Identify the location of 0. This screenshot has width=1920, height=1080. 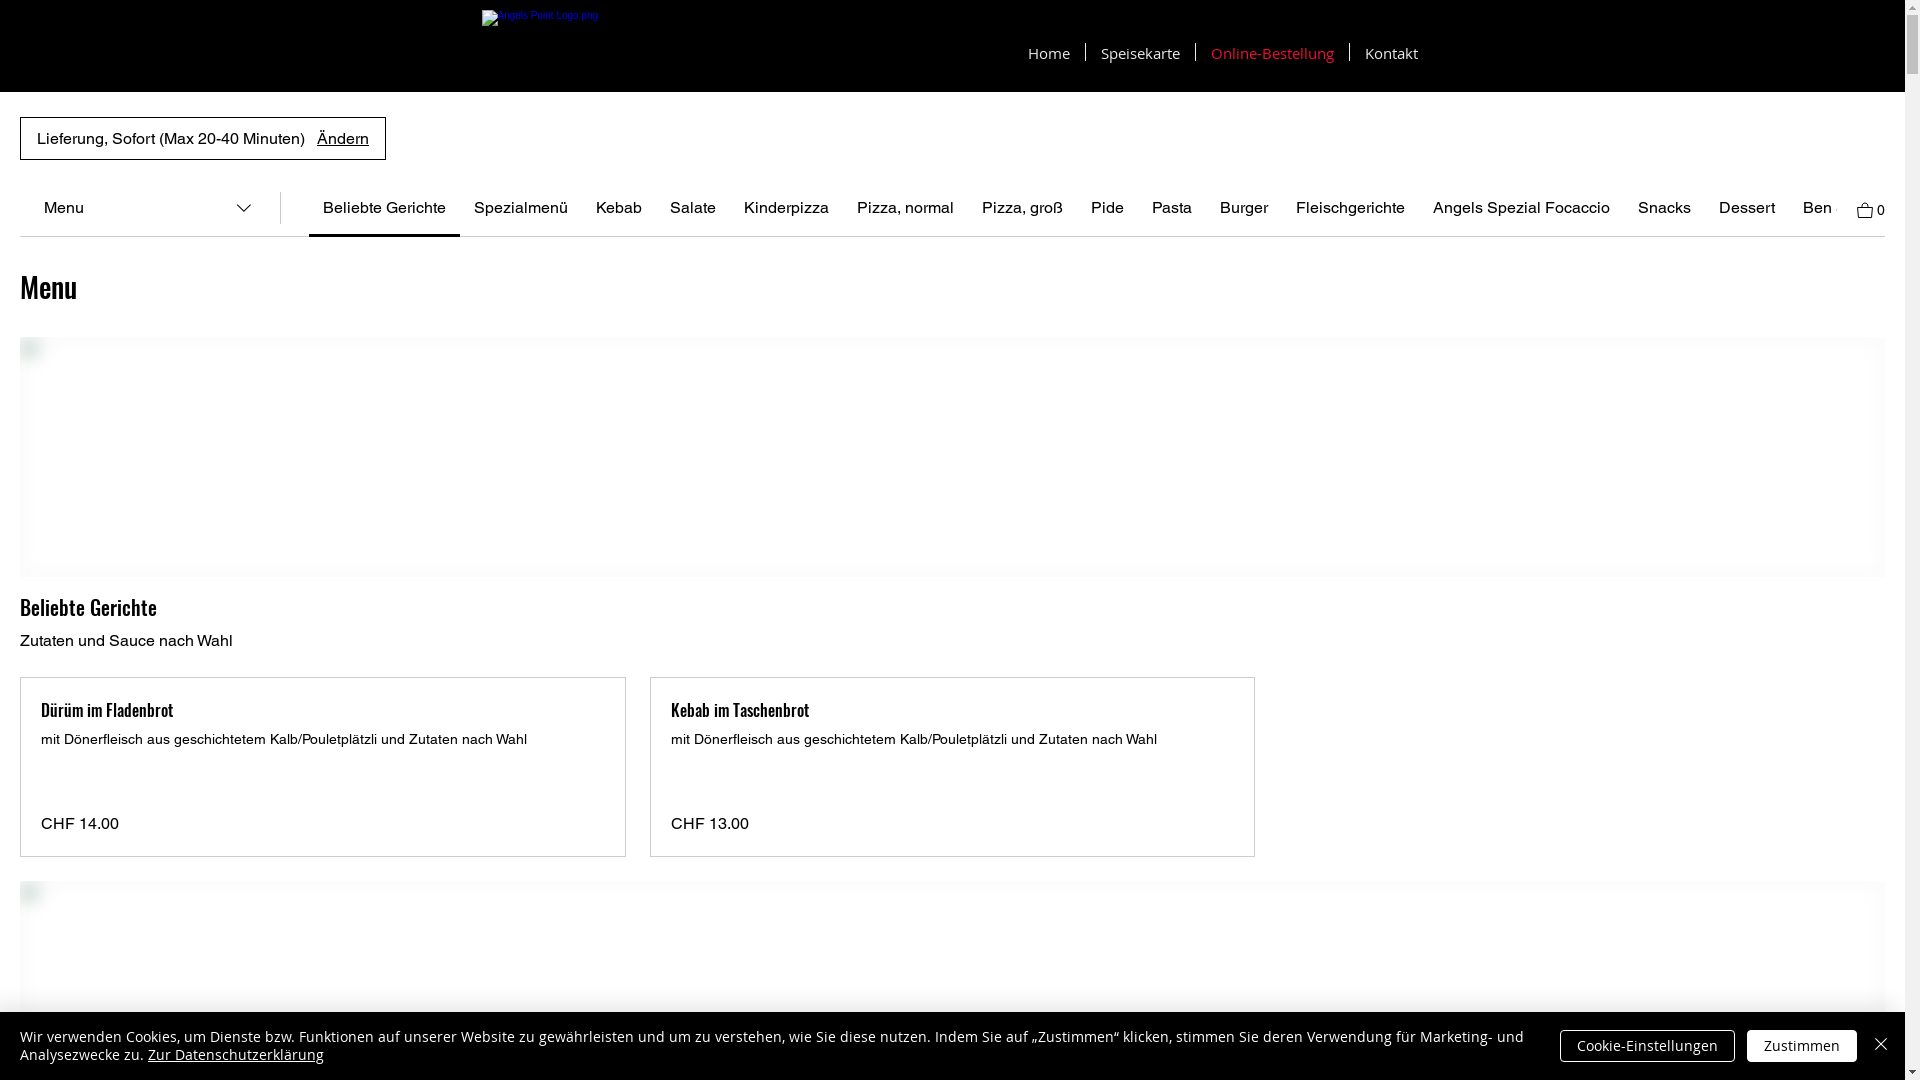
(1871, 208).